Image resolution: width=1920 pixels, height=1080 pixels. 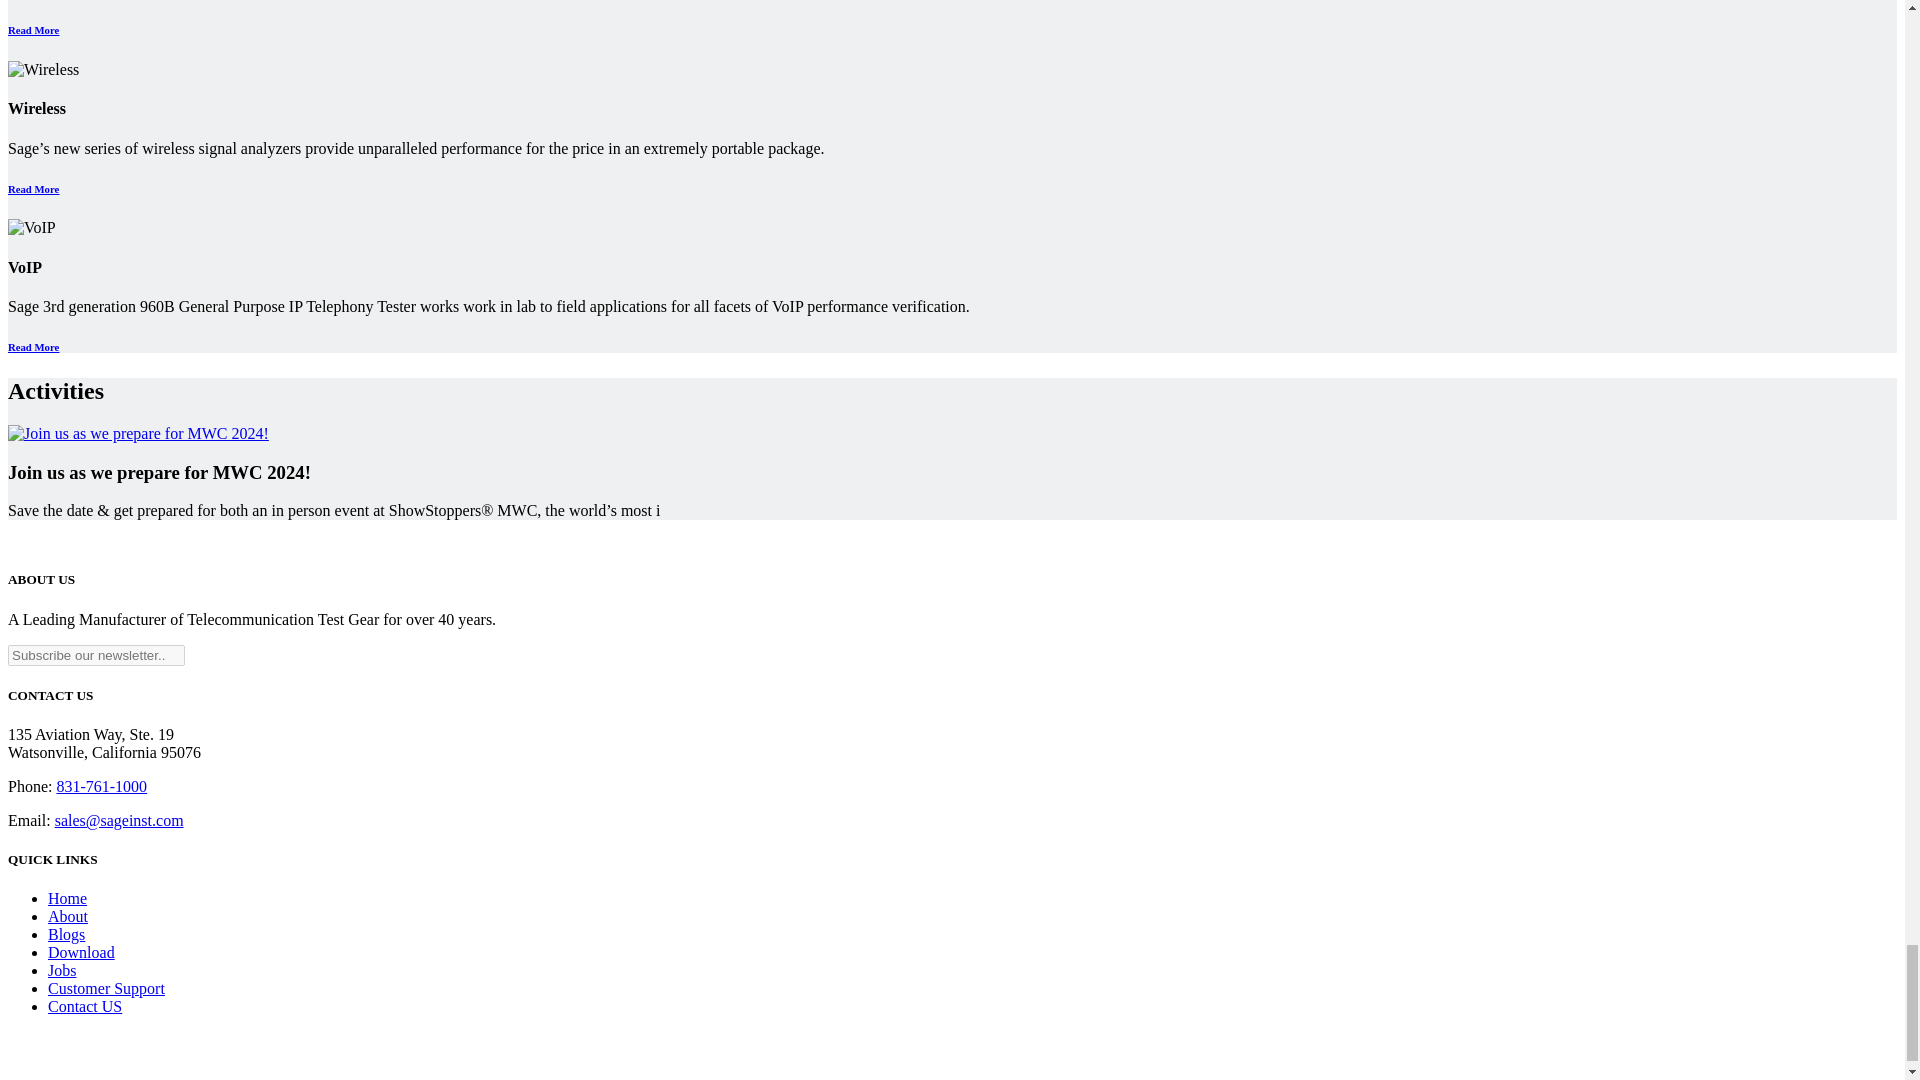 I want to click on VoIP, so click(x=31, y=228).